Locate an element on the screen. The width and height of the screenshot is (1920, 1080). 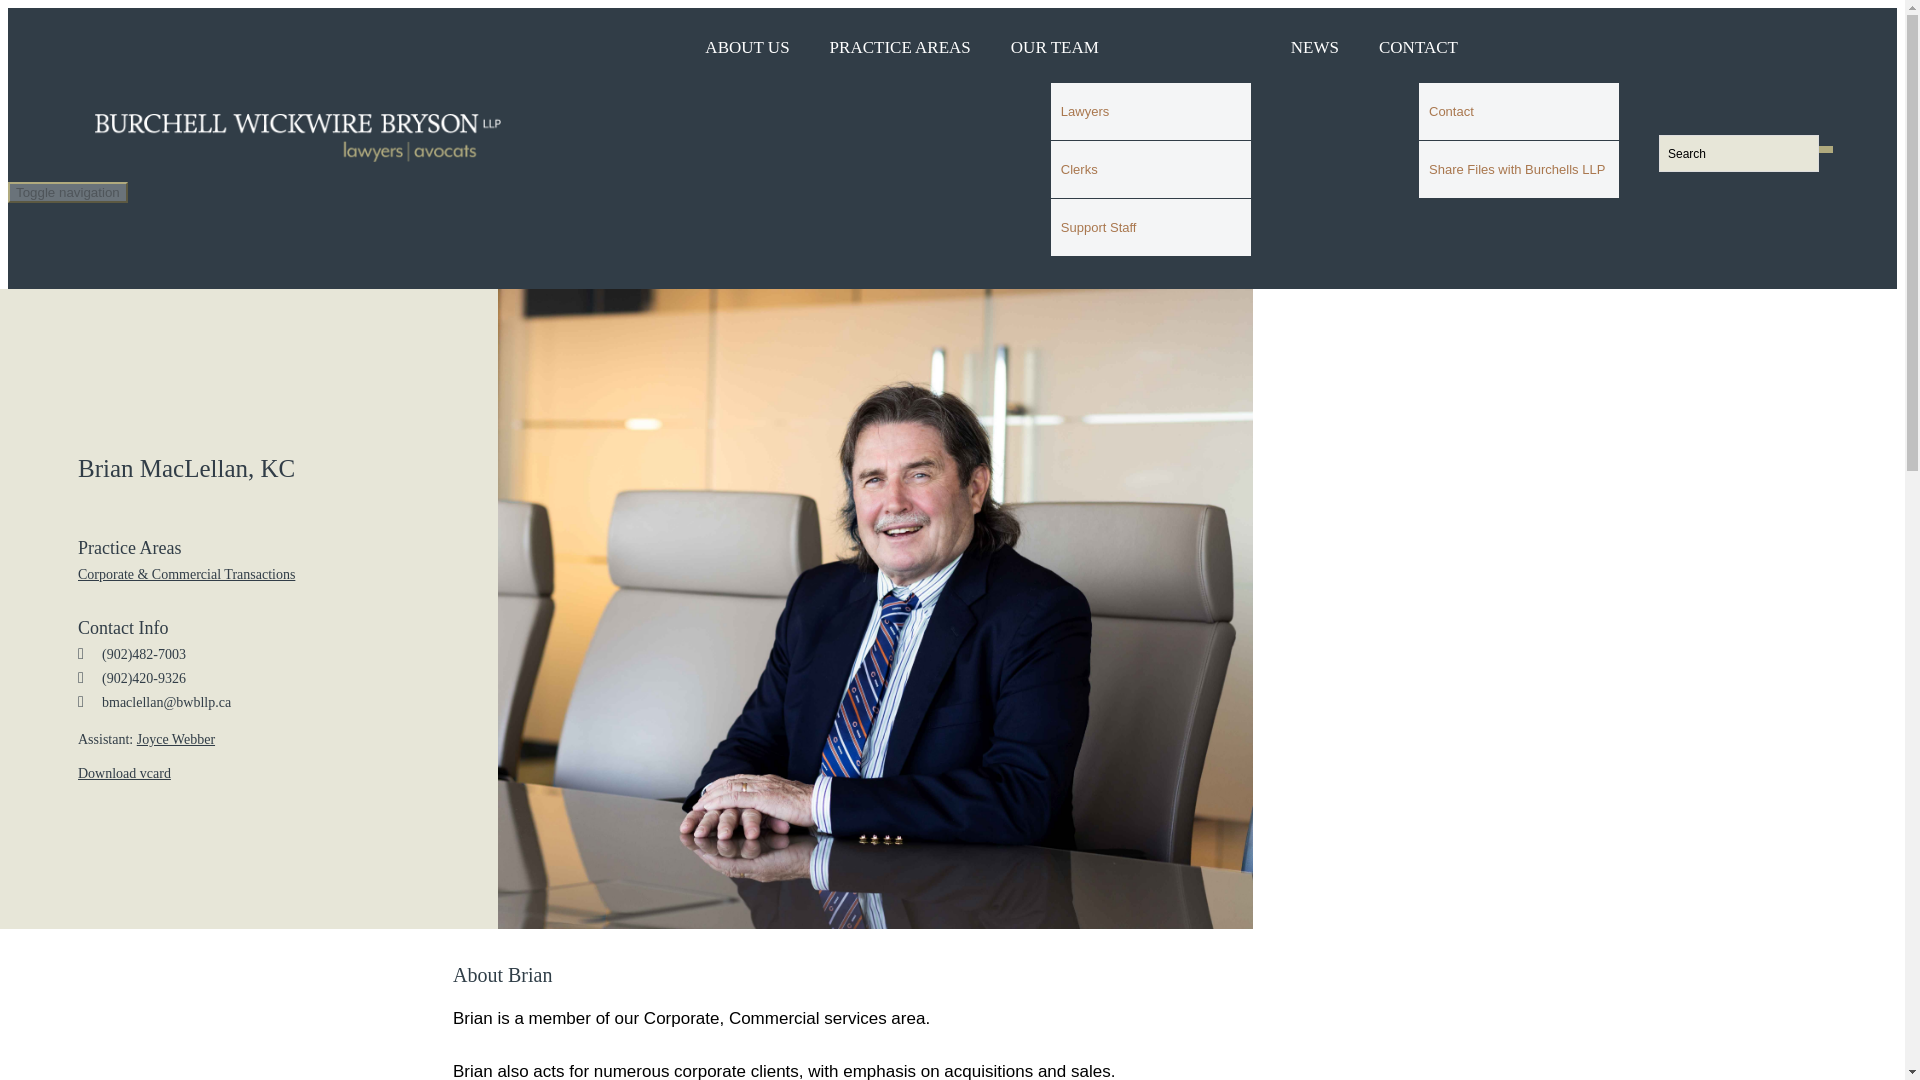
Clerks is located at coordinates (1150, 169).